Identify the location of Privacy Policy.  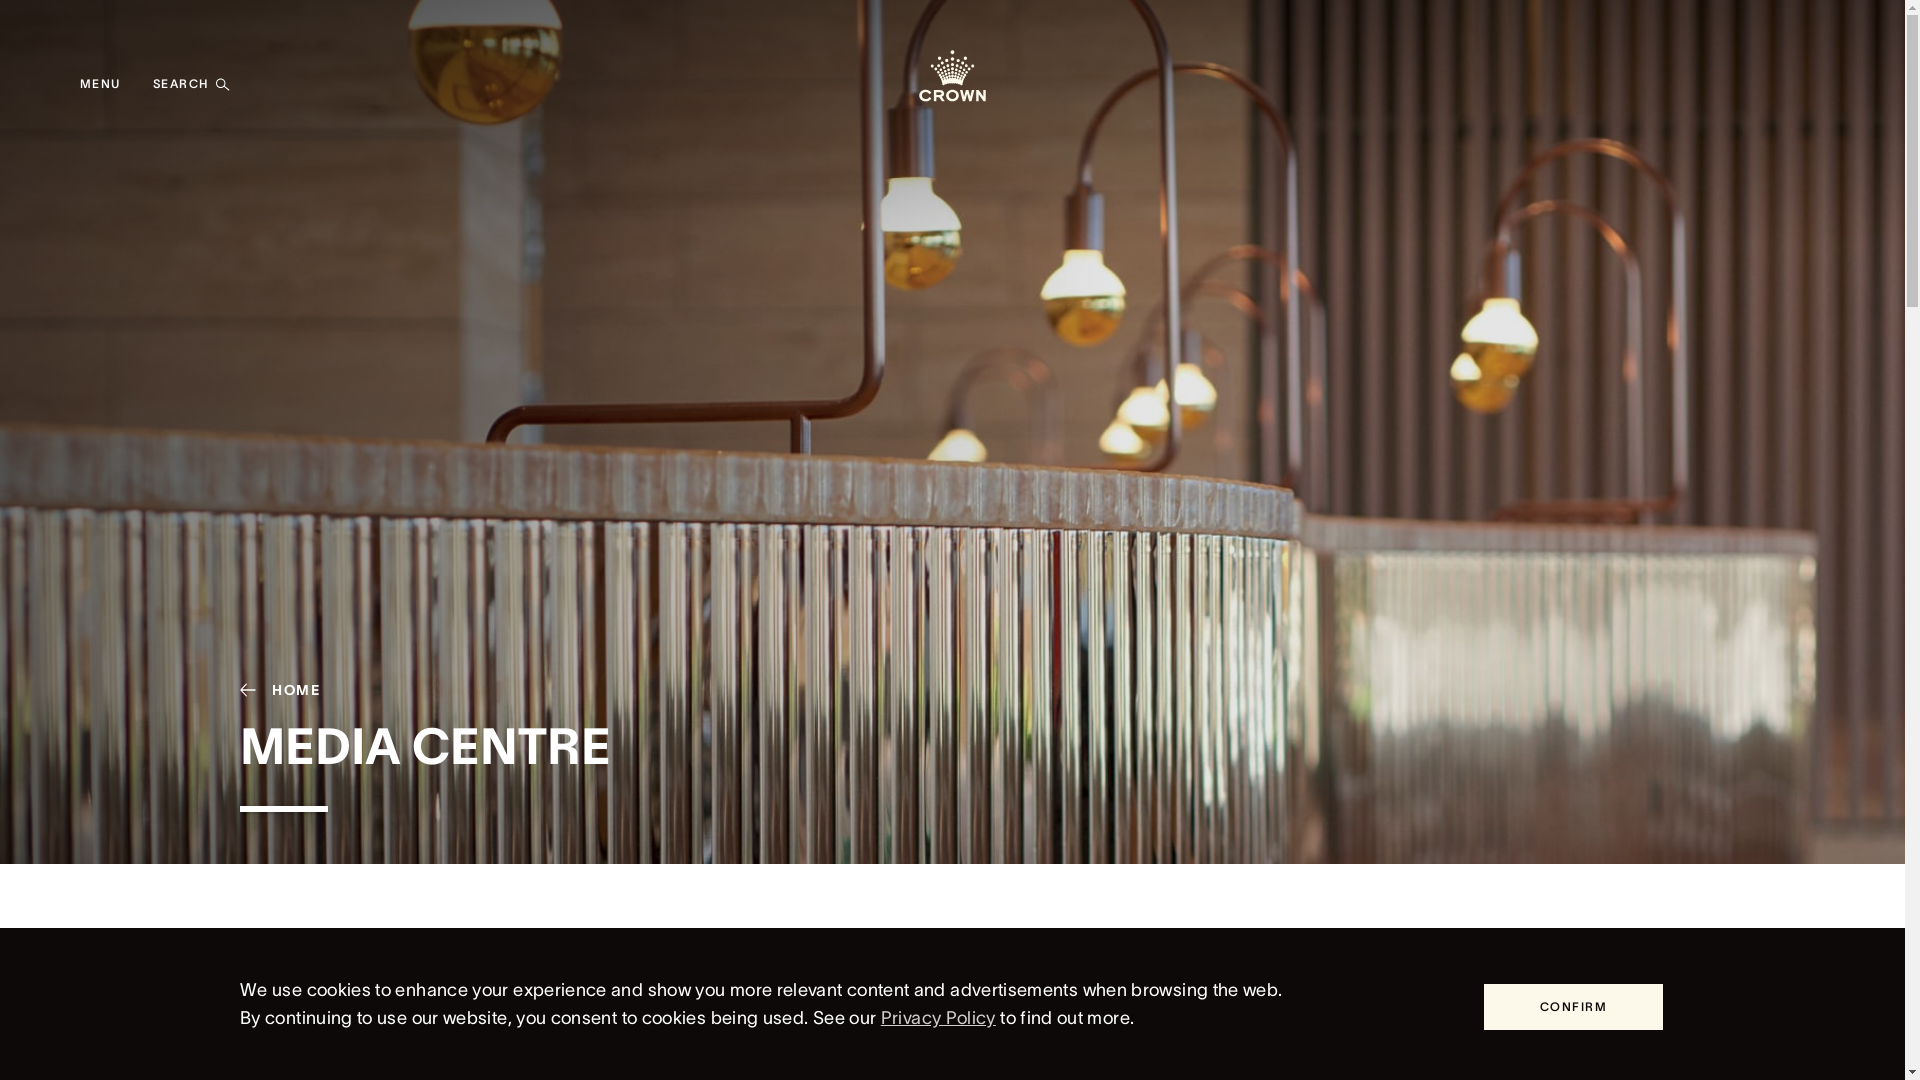
(938, 1018).